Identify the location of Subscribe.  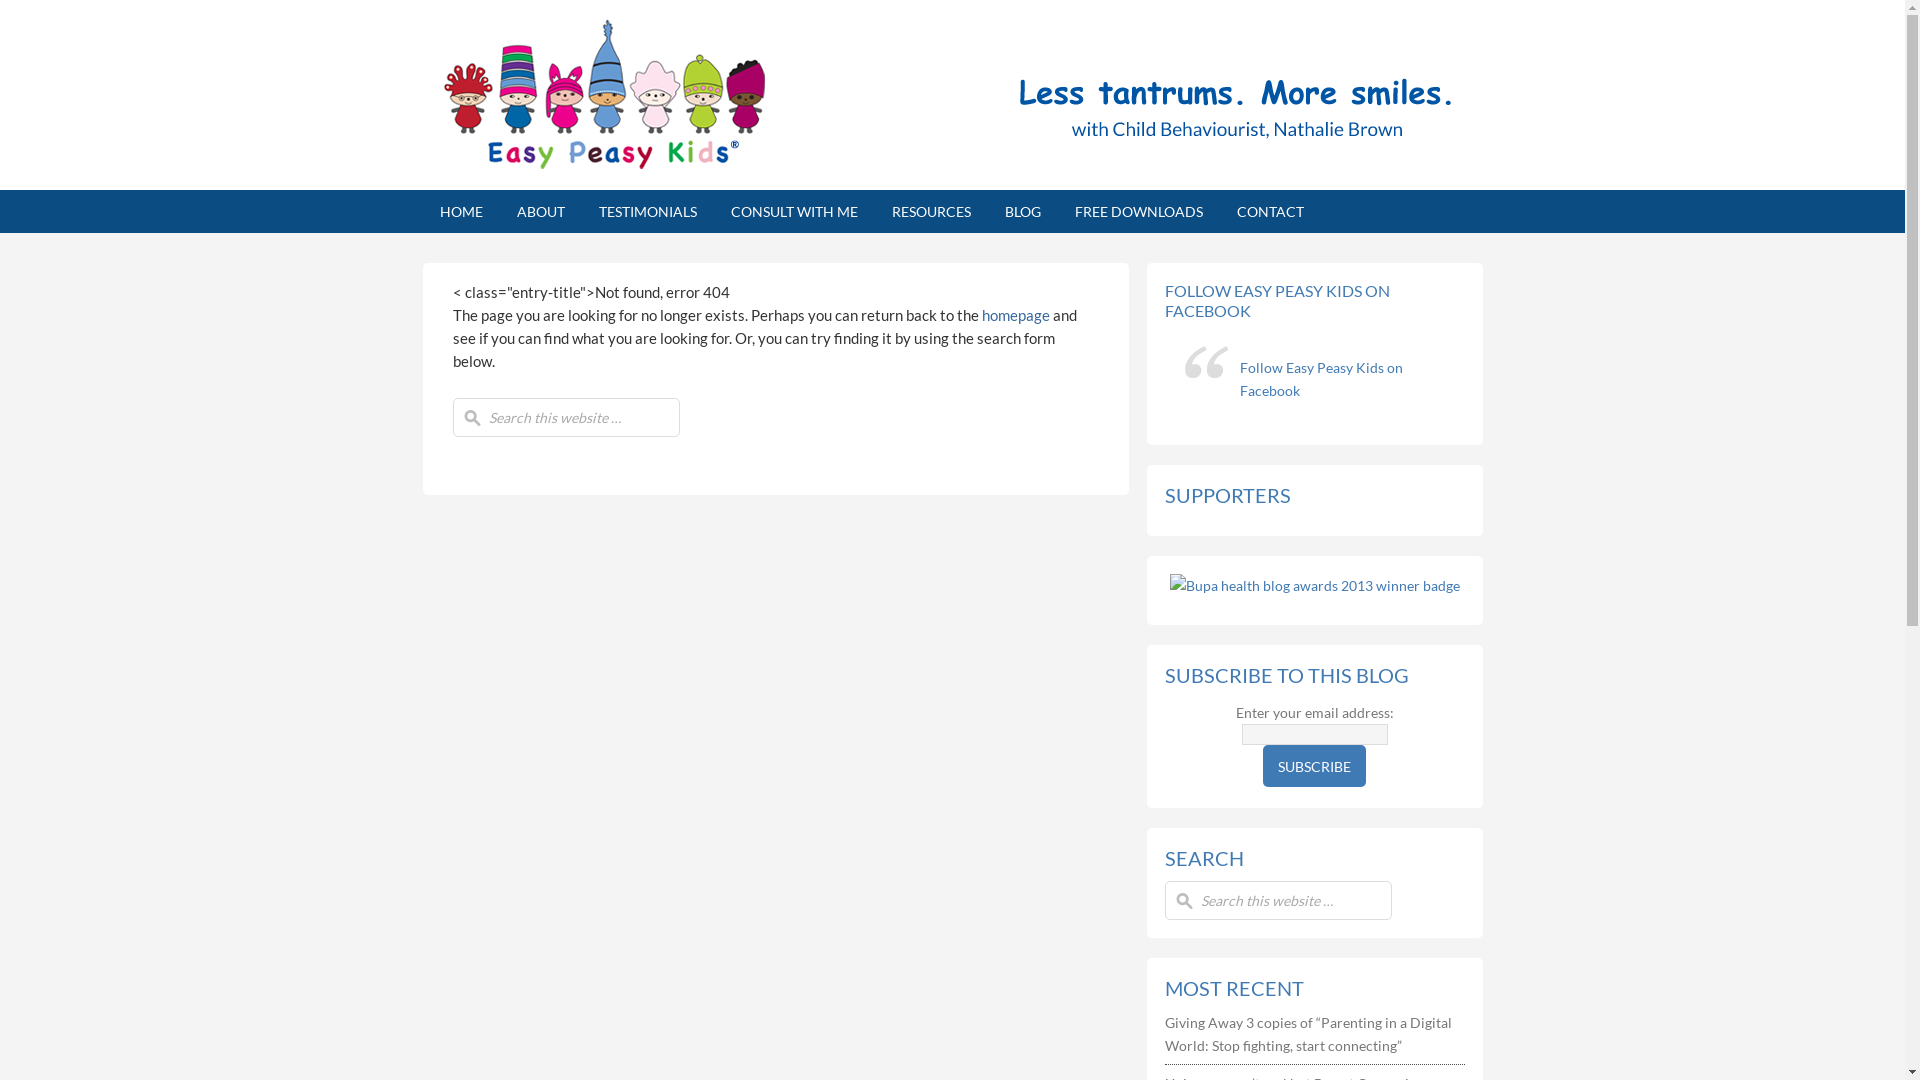
(1314, 766).